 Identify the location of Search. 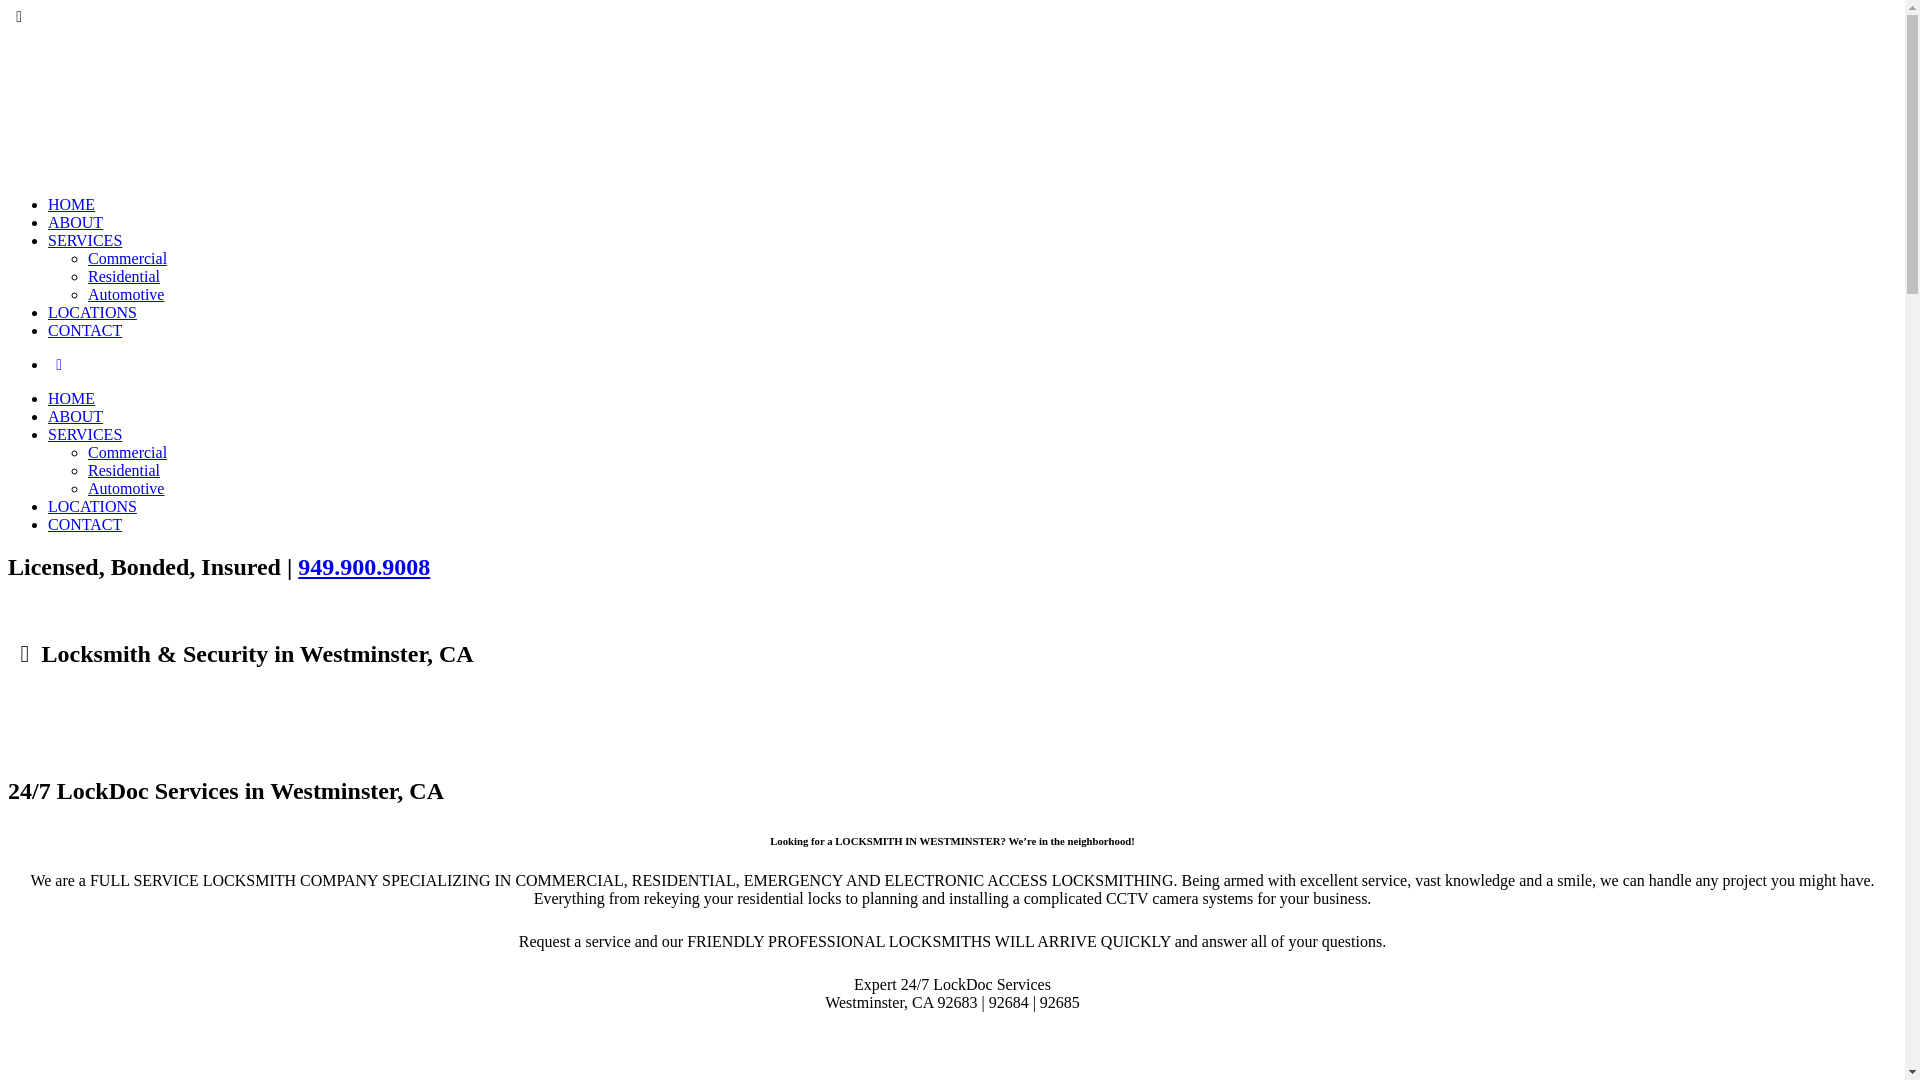
(59, 364).